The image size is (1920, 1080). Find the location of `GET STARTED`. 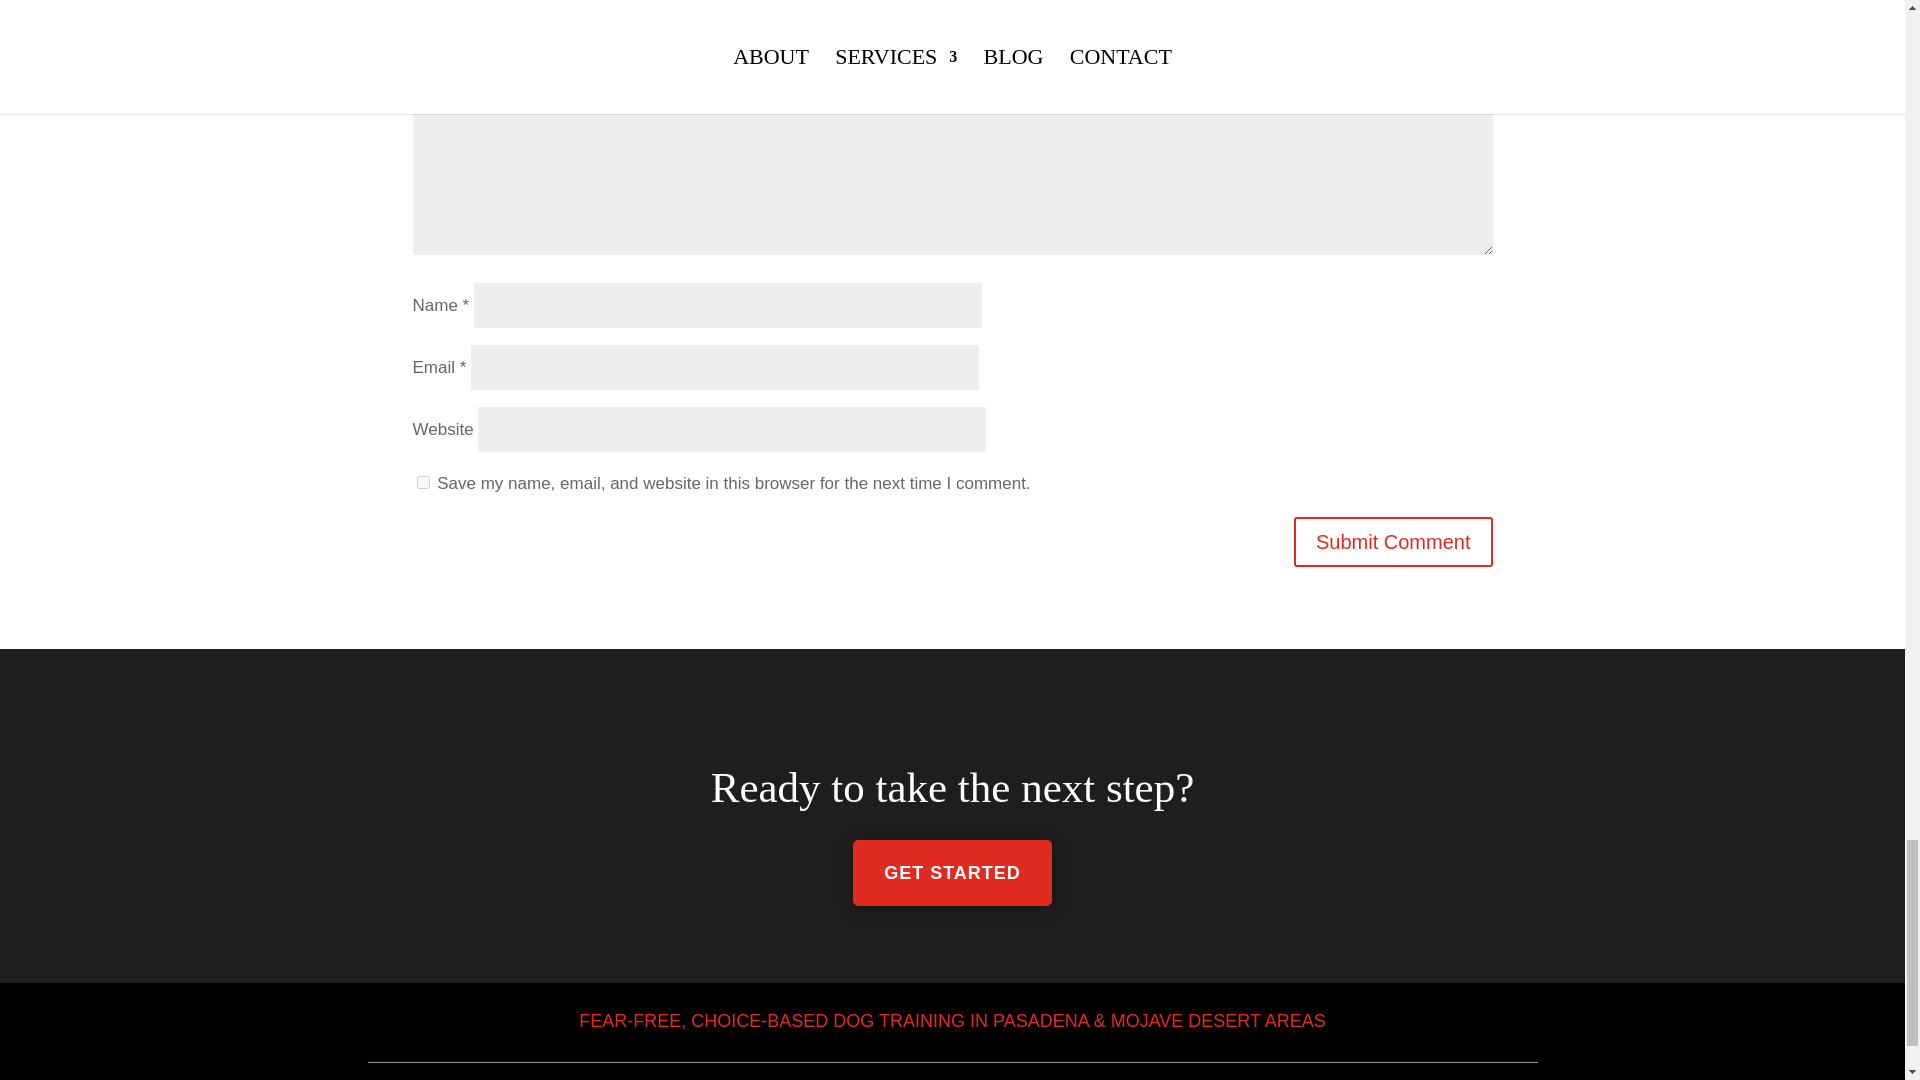

GET STARTED is located at coordinates (952, 874).